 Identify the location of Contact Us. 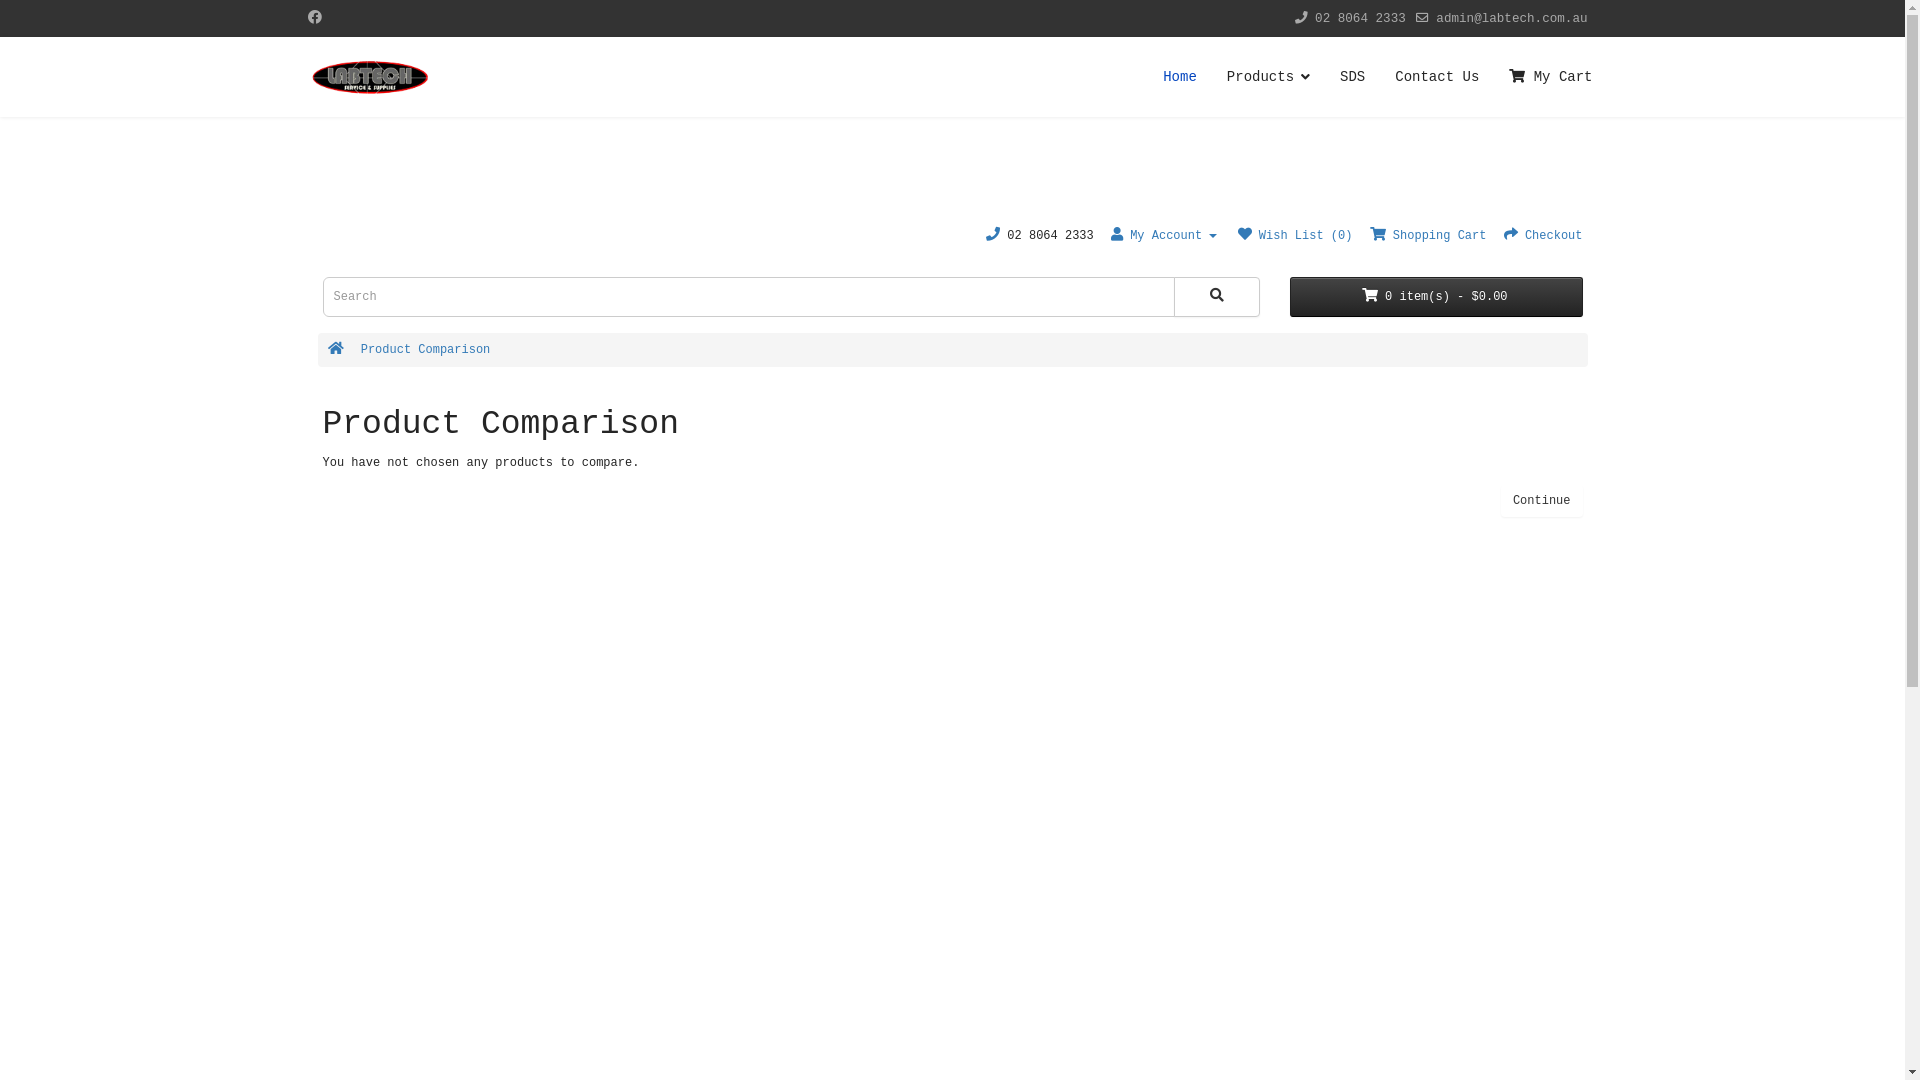
(1437, 77).